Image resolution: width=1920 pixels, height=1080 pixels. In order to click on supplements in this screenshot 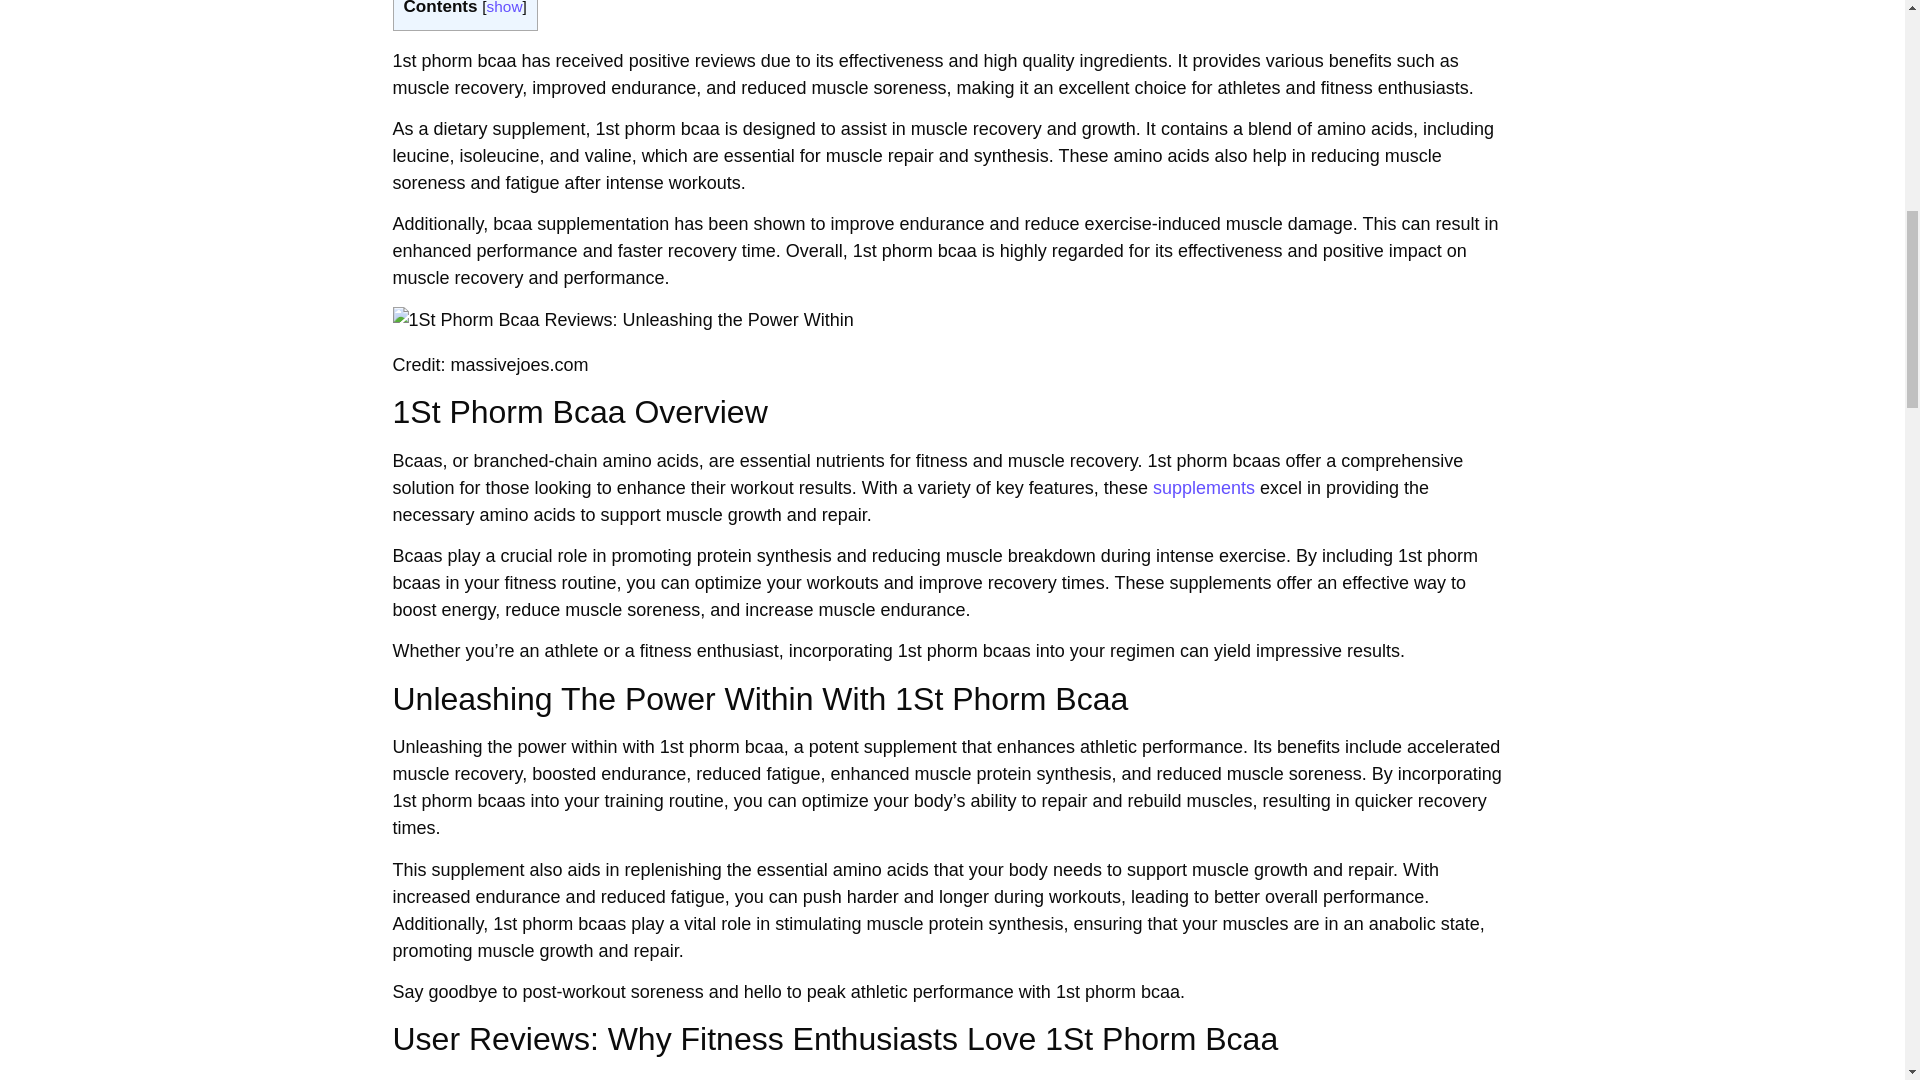, I will do `click(1204, 488)`.